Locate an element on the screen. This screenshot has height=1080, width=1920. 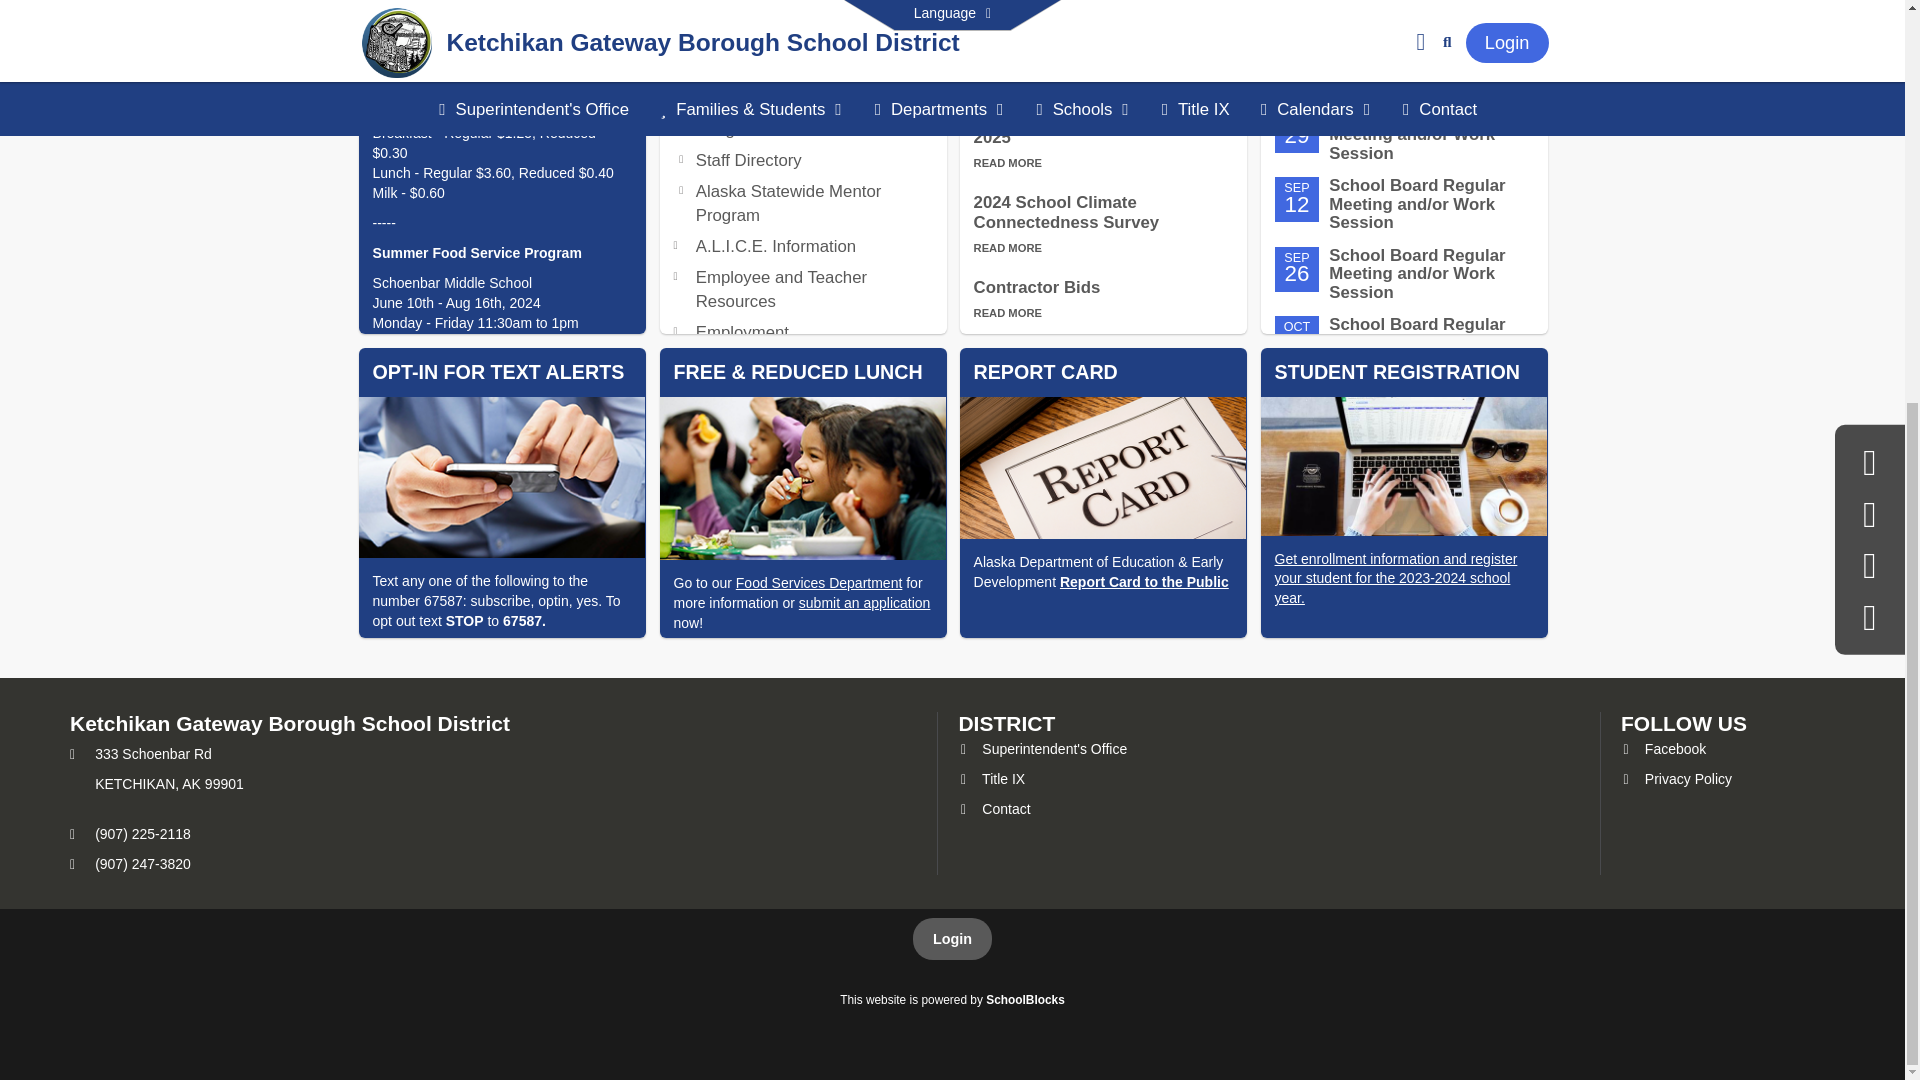
Click here for meal menus. is located at coordinates (501, 15).